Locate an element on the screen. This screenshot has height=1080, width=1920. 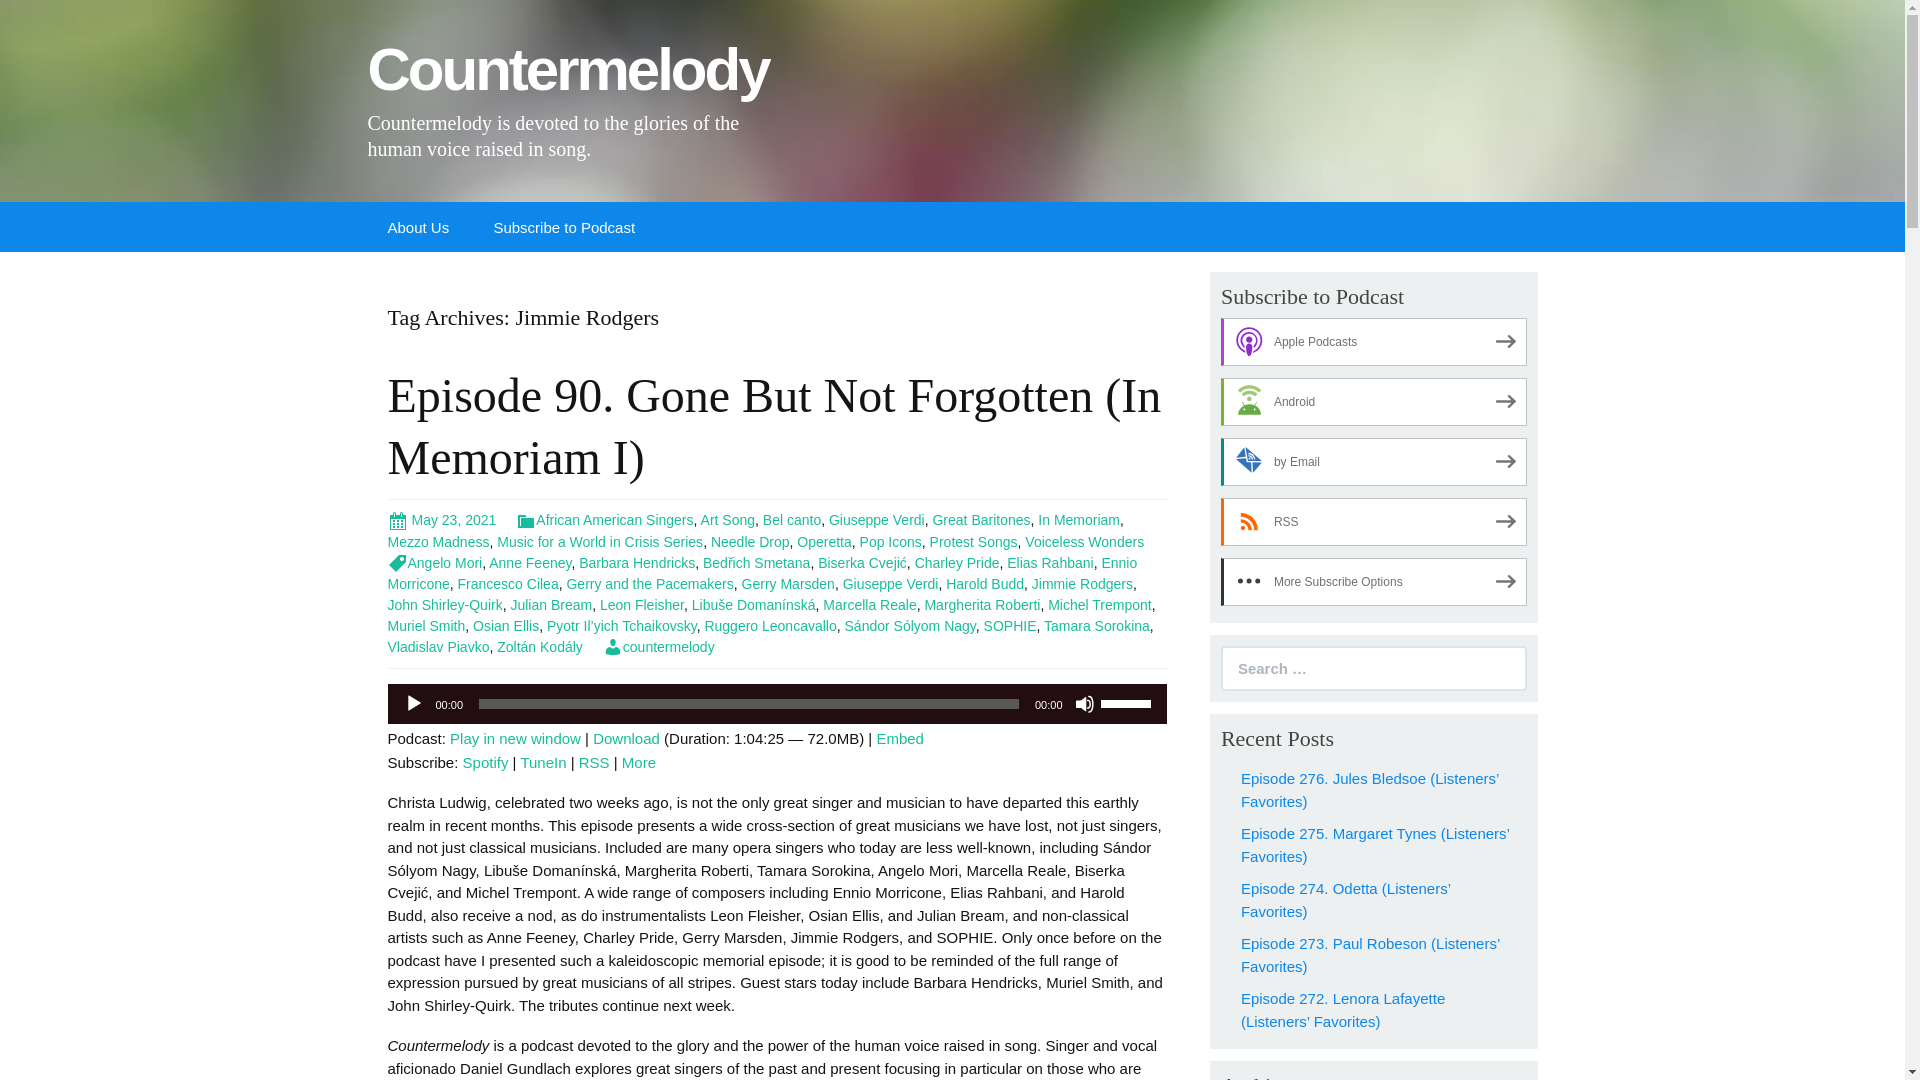
Bel canto is located at coordinates (792, 520).